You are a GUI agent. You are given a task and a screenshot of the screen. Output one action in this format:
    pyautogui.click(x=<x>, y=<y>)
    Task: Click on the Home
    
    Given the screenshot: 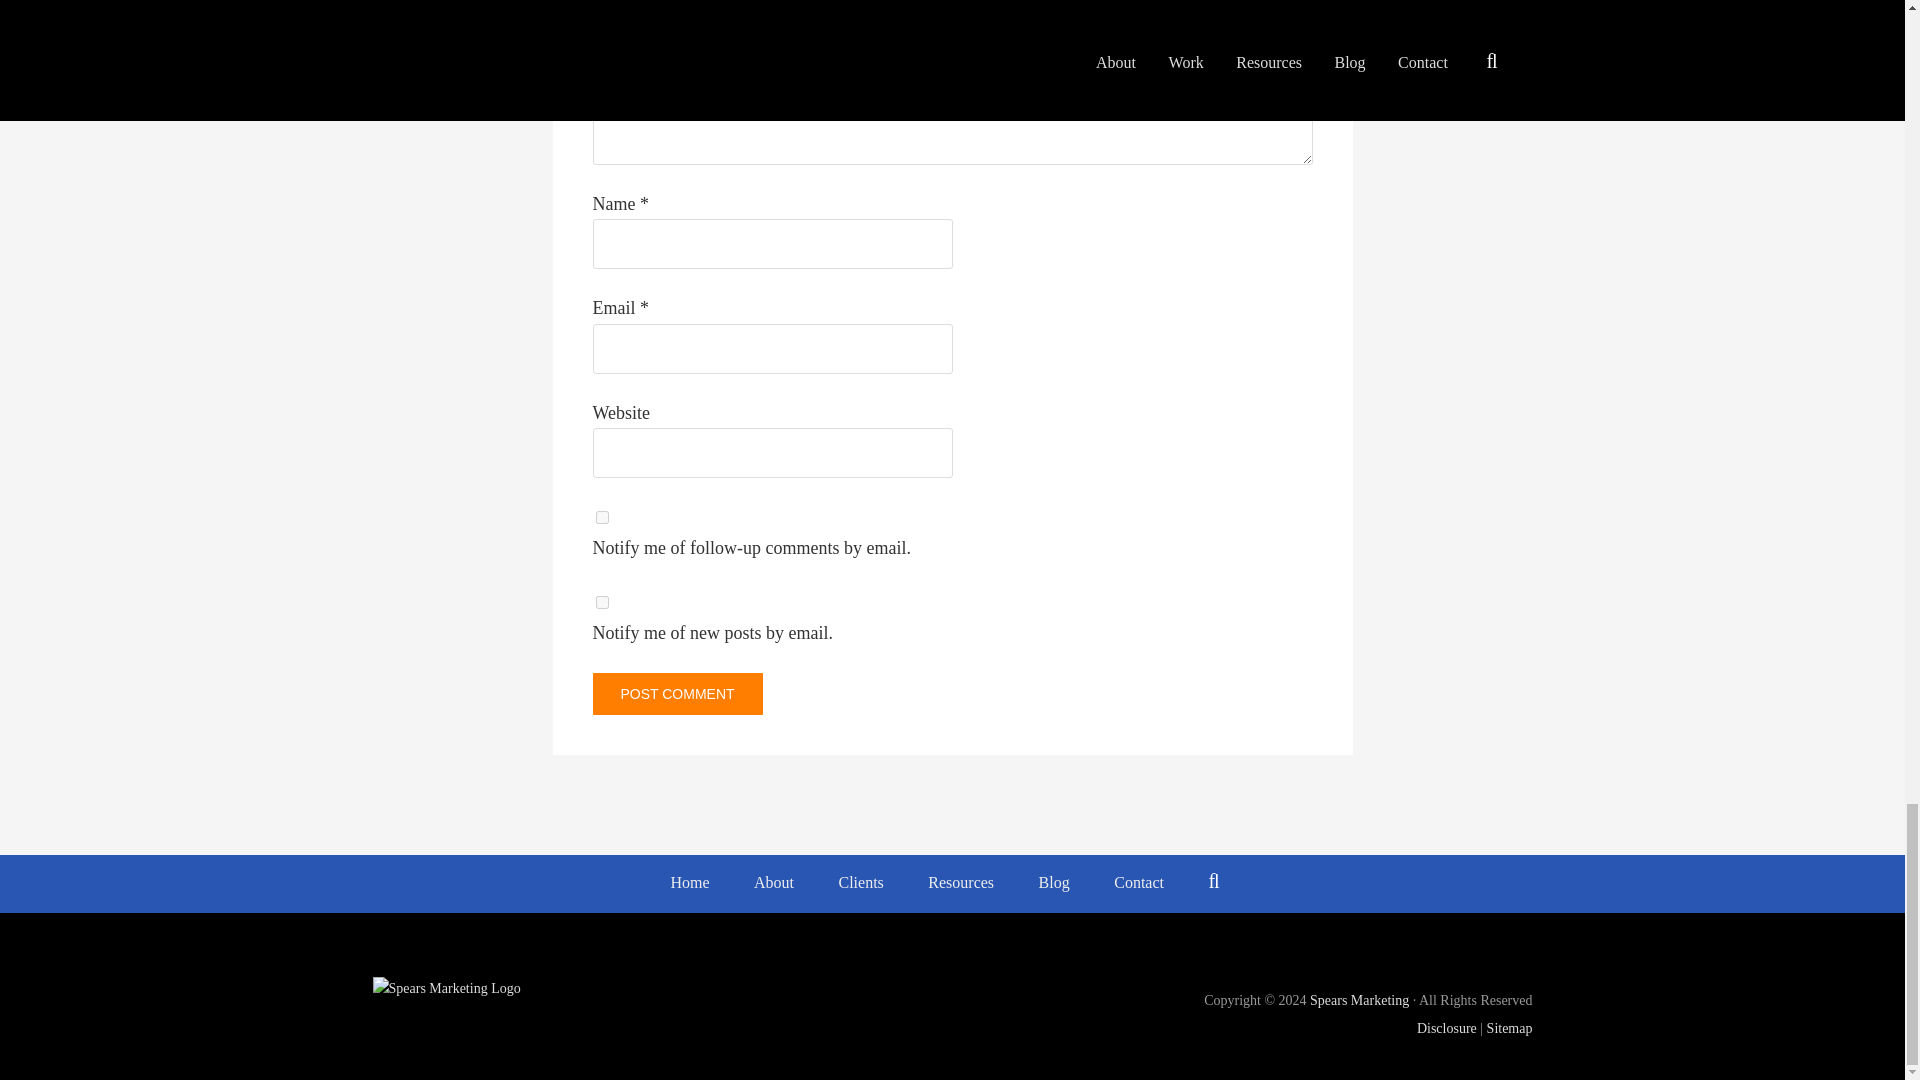 What is the action you would take?
    pyautogui.click(x=690, y=884)
    